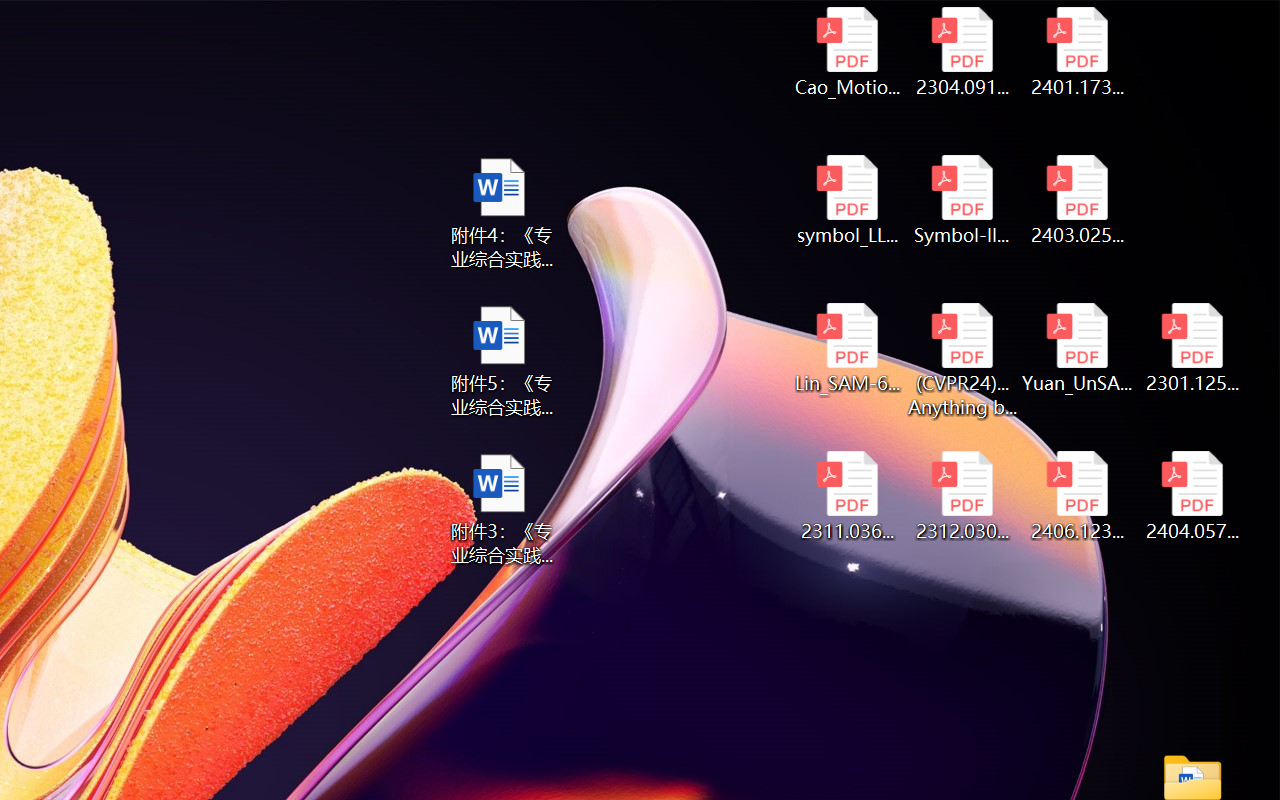  Describe the element at coordinates (1192, 496) in the screenshot. I see `2404.05719v1.pdf` at that location.